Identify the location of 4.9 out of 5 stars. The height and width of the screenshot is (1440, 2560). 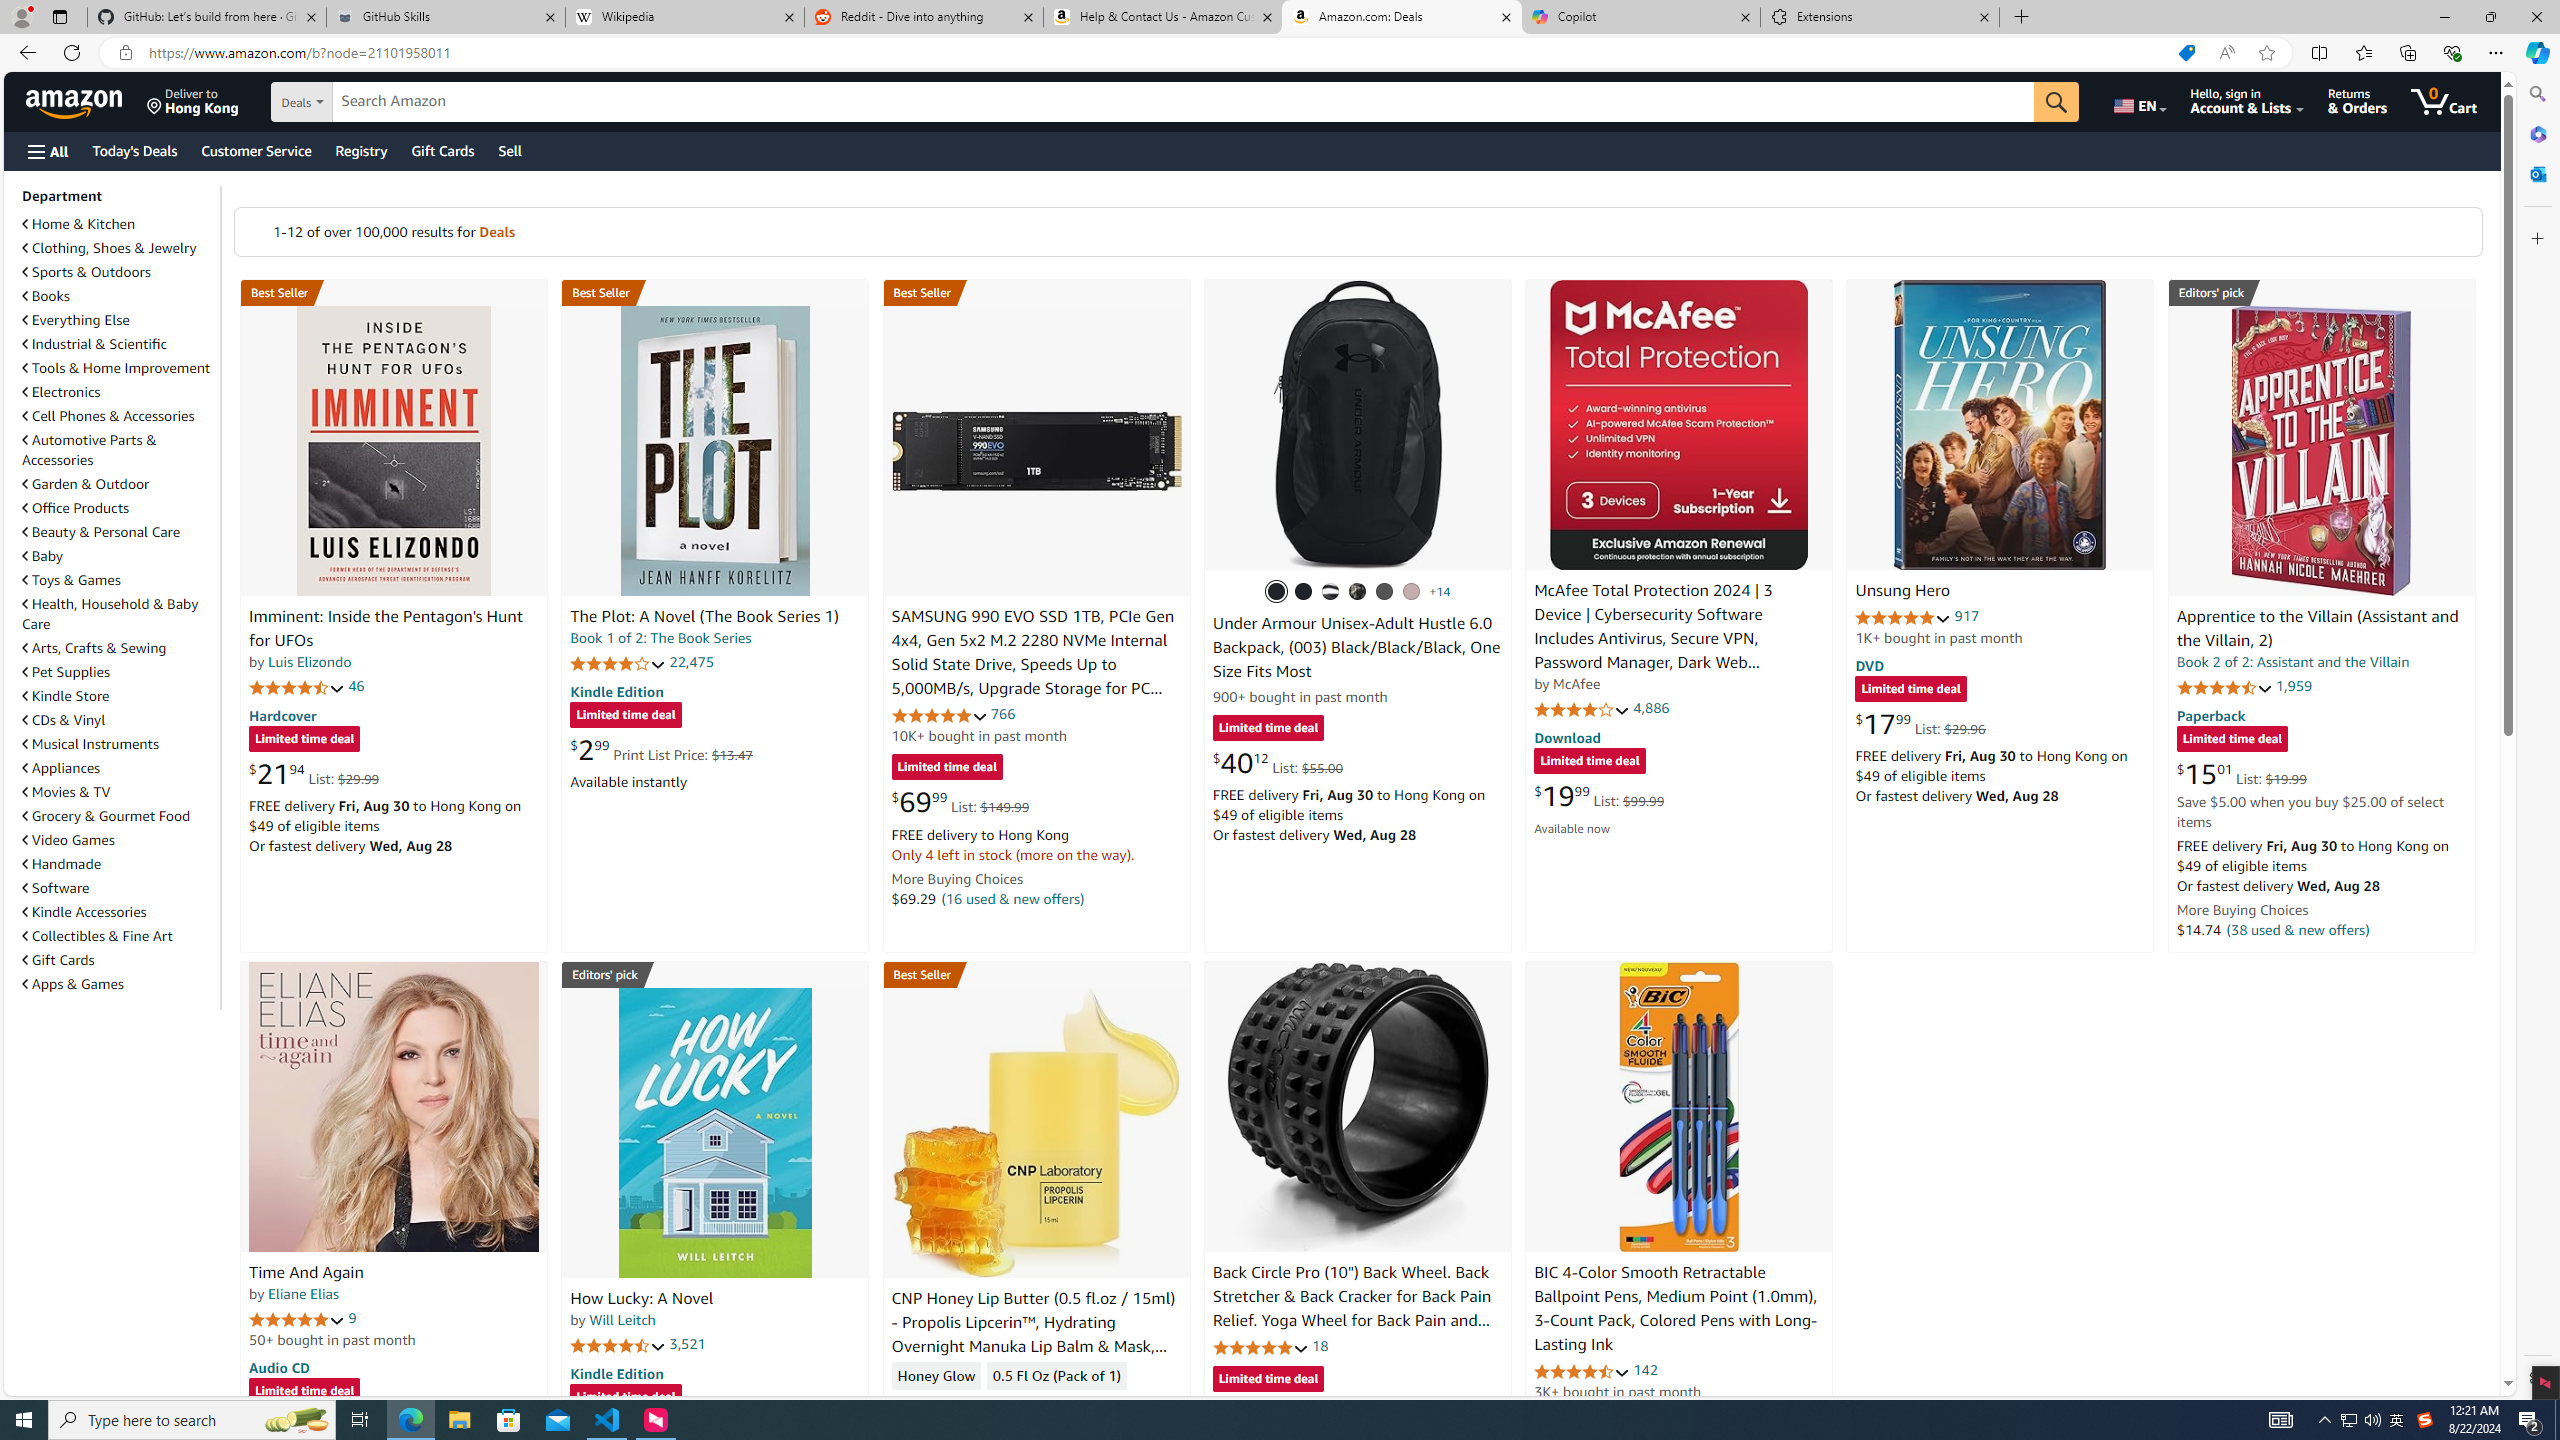
(1903, 617).